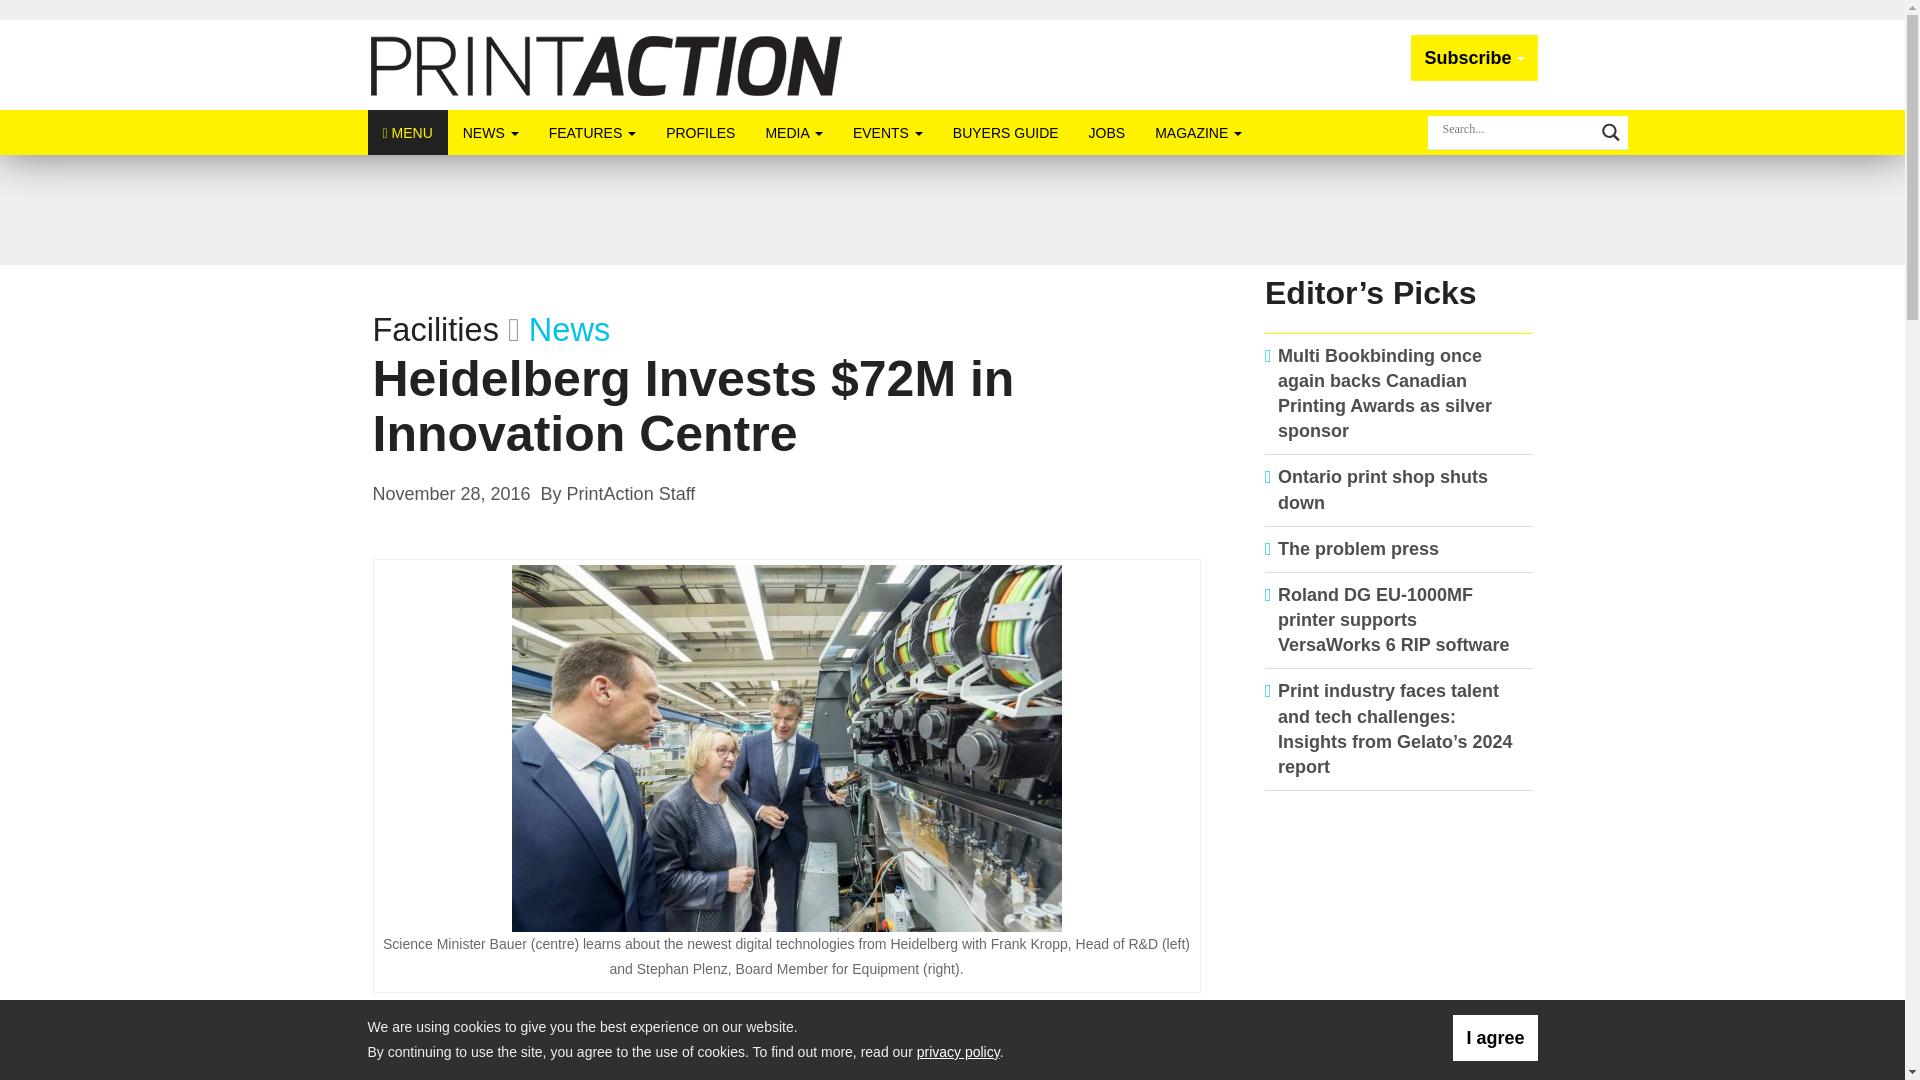 The image size is (1920, 1080). I want to click on PrintAction, so click(606, 64).